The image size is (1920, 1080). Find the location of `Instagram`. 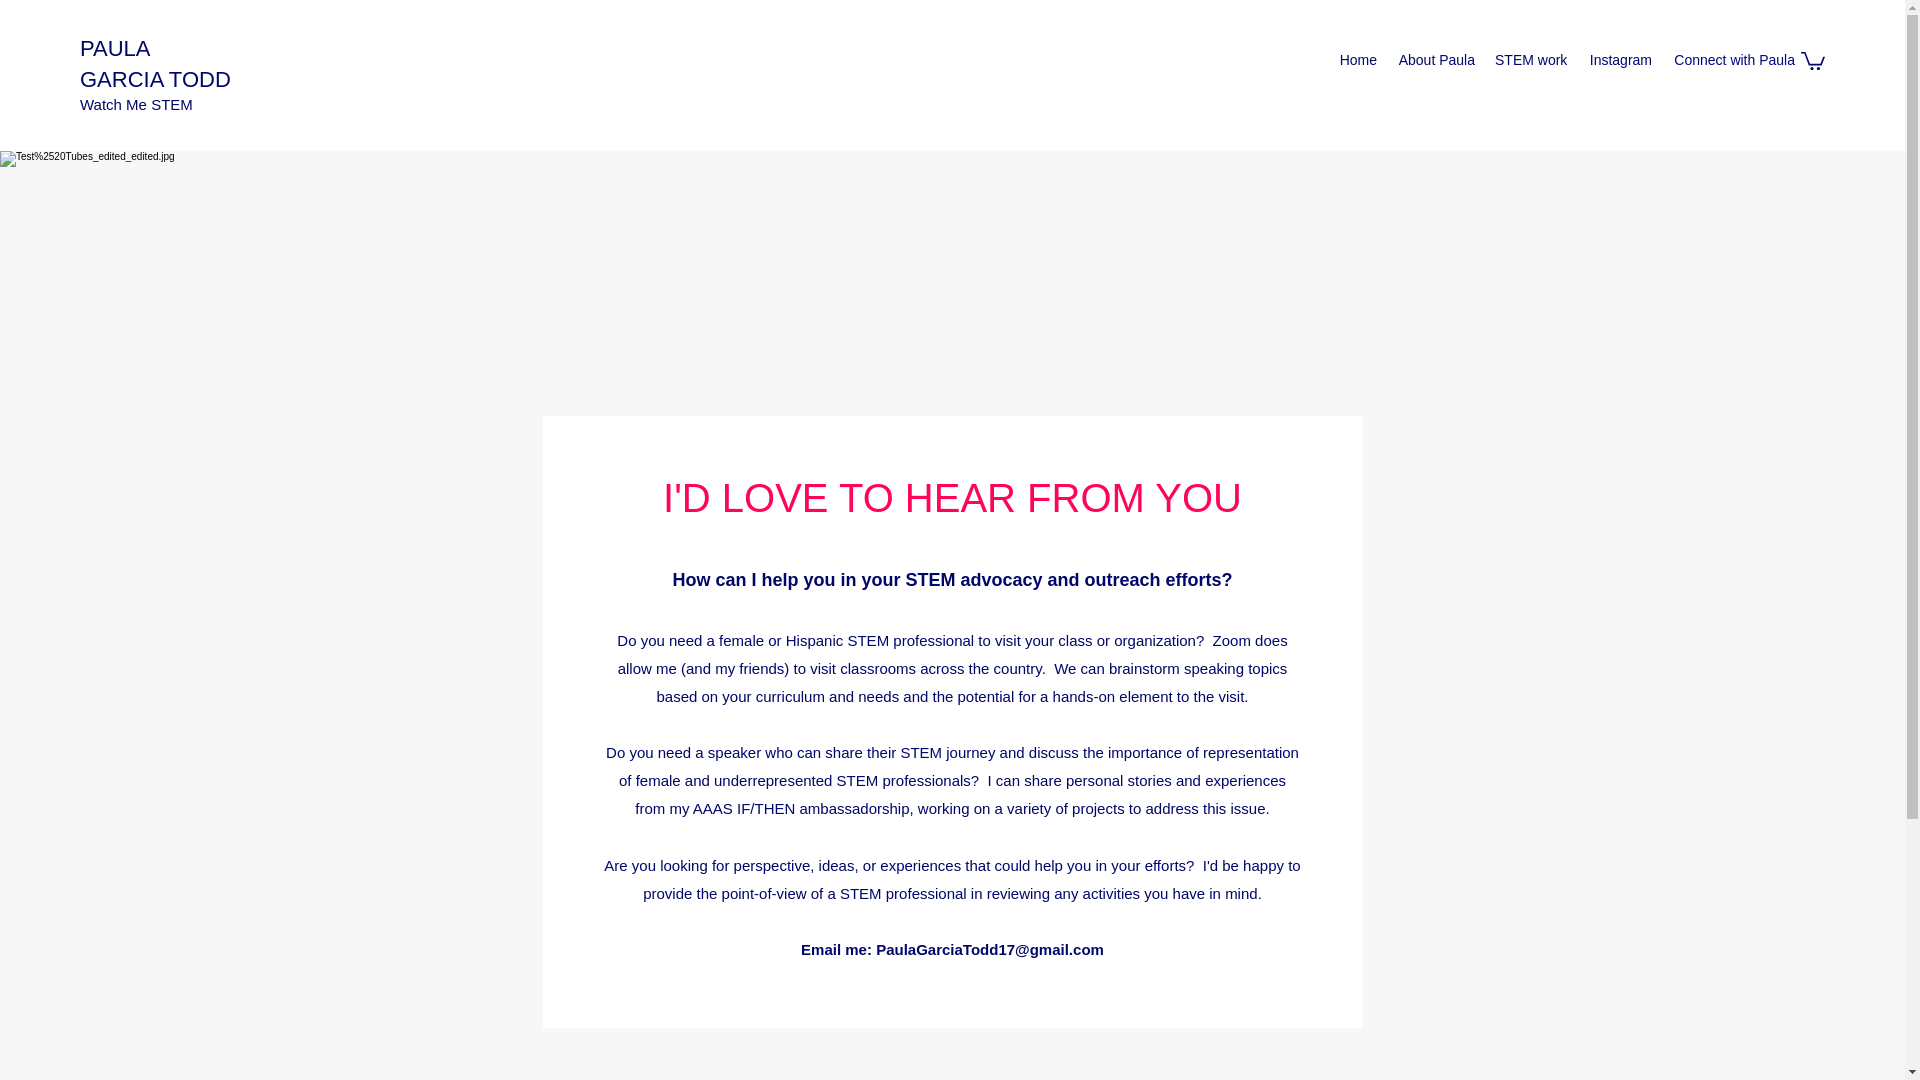

Instagram is located at coordinates (1619, 60).